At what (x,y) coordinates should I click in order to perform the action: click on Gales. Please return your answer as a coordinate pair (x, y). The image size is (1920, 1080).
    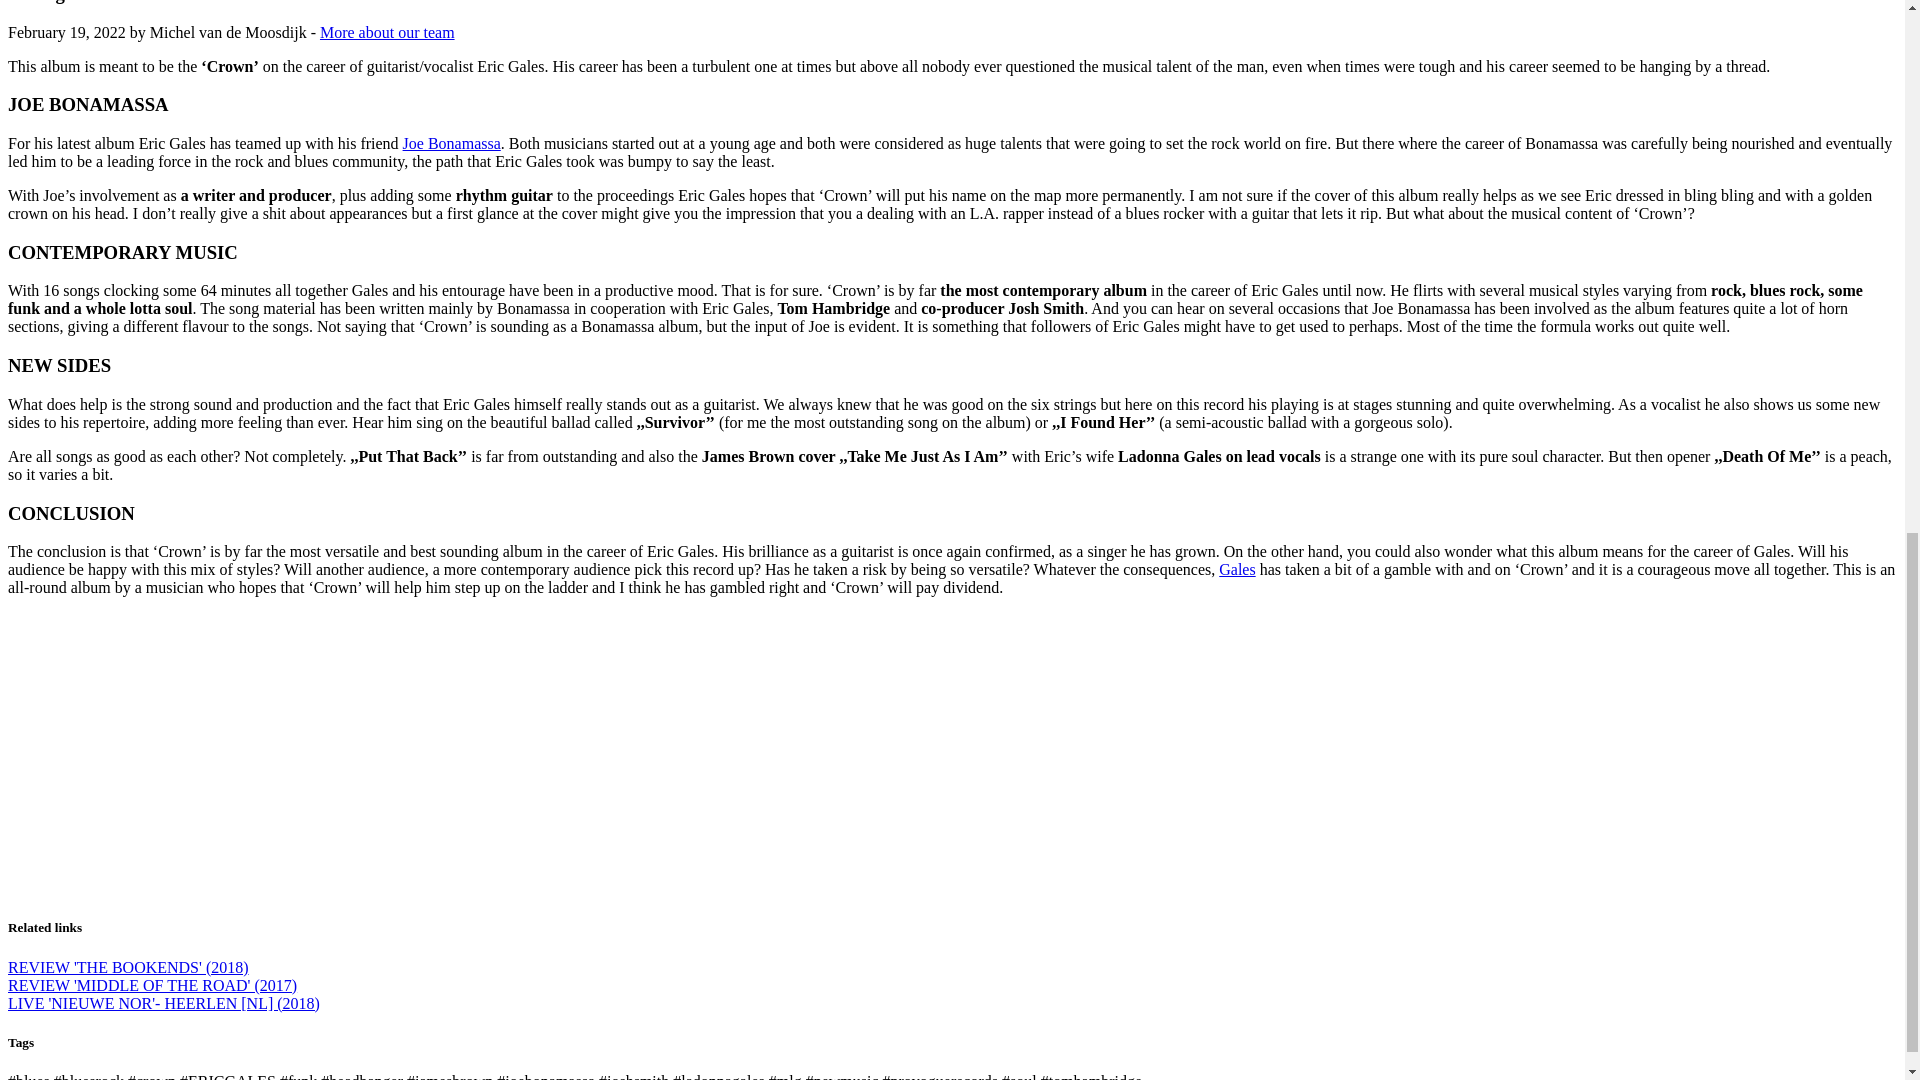
    Looking at the image, I should click on (1237, 568).